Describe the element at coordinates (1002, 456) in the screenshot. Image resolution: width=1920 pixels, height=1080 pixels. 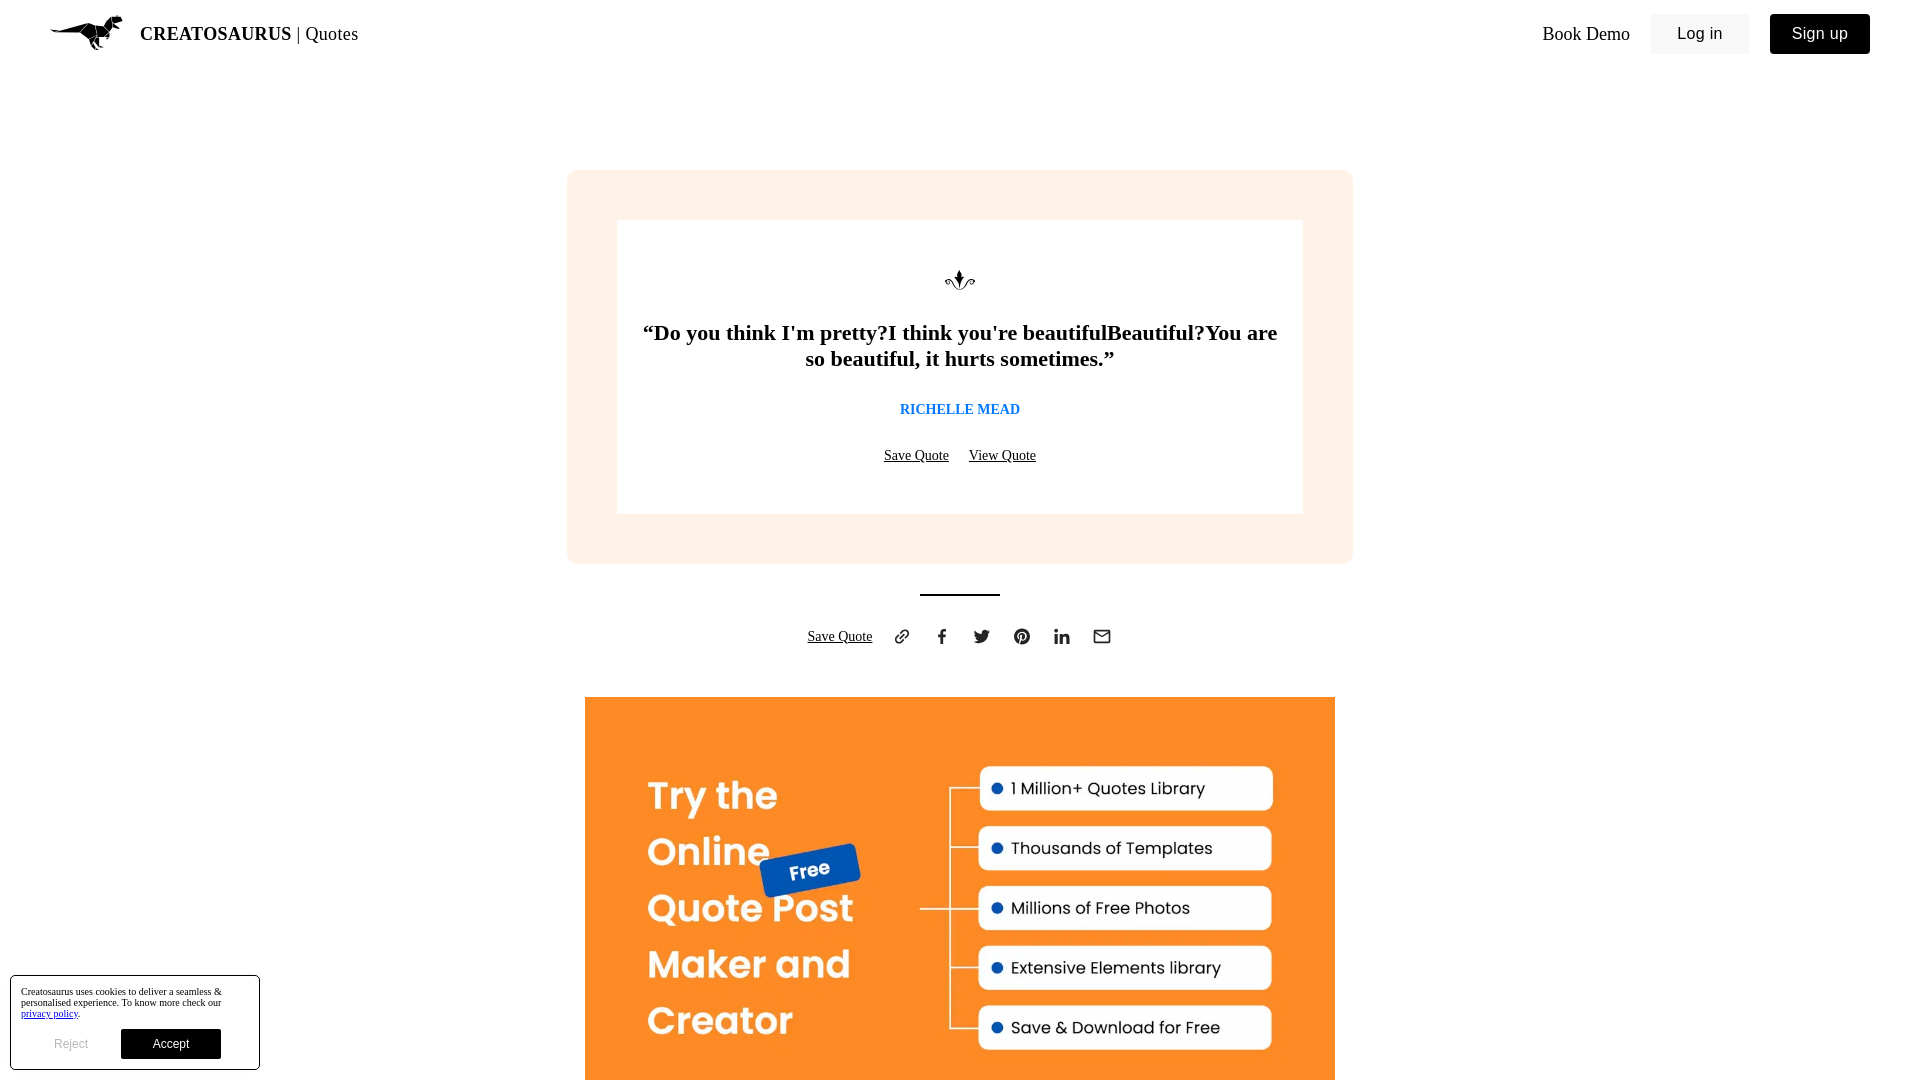
I see `View Quote` at that location.